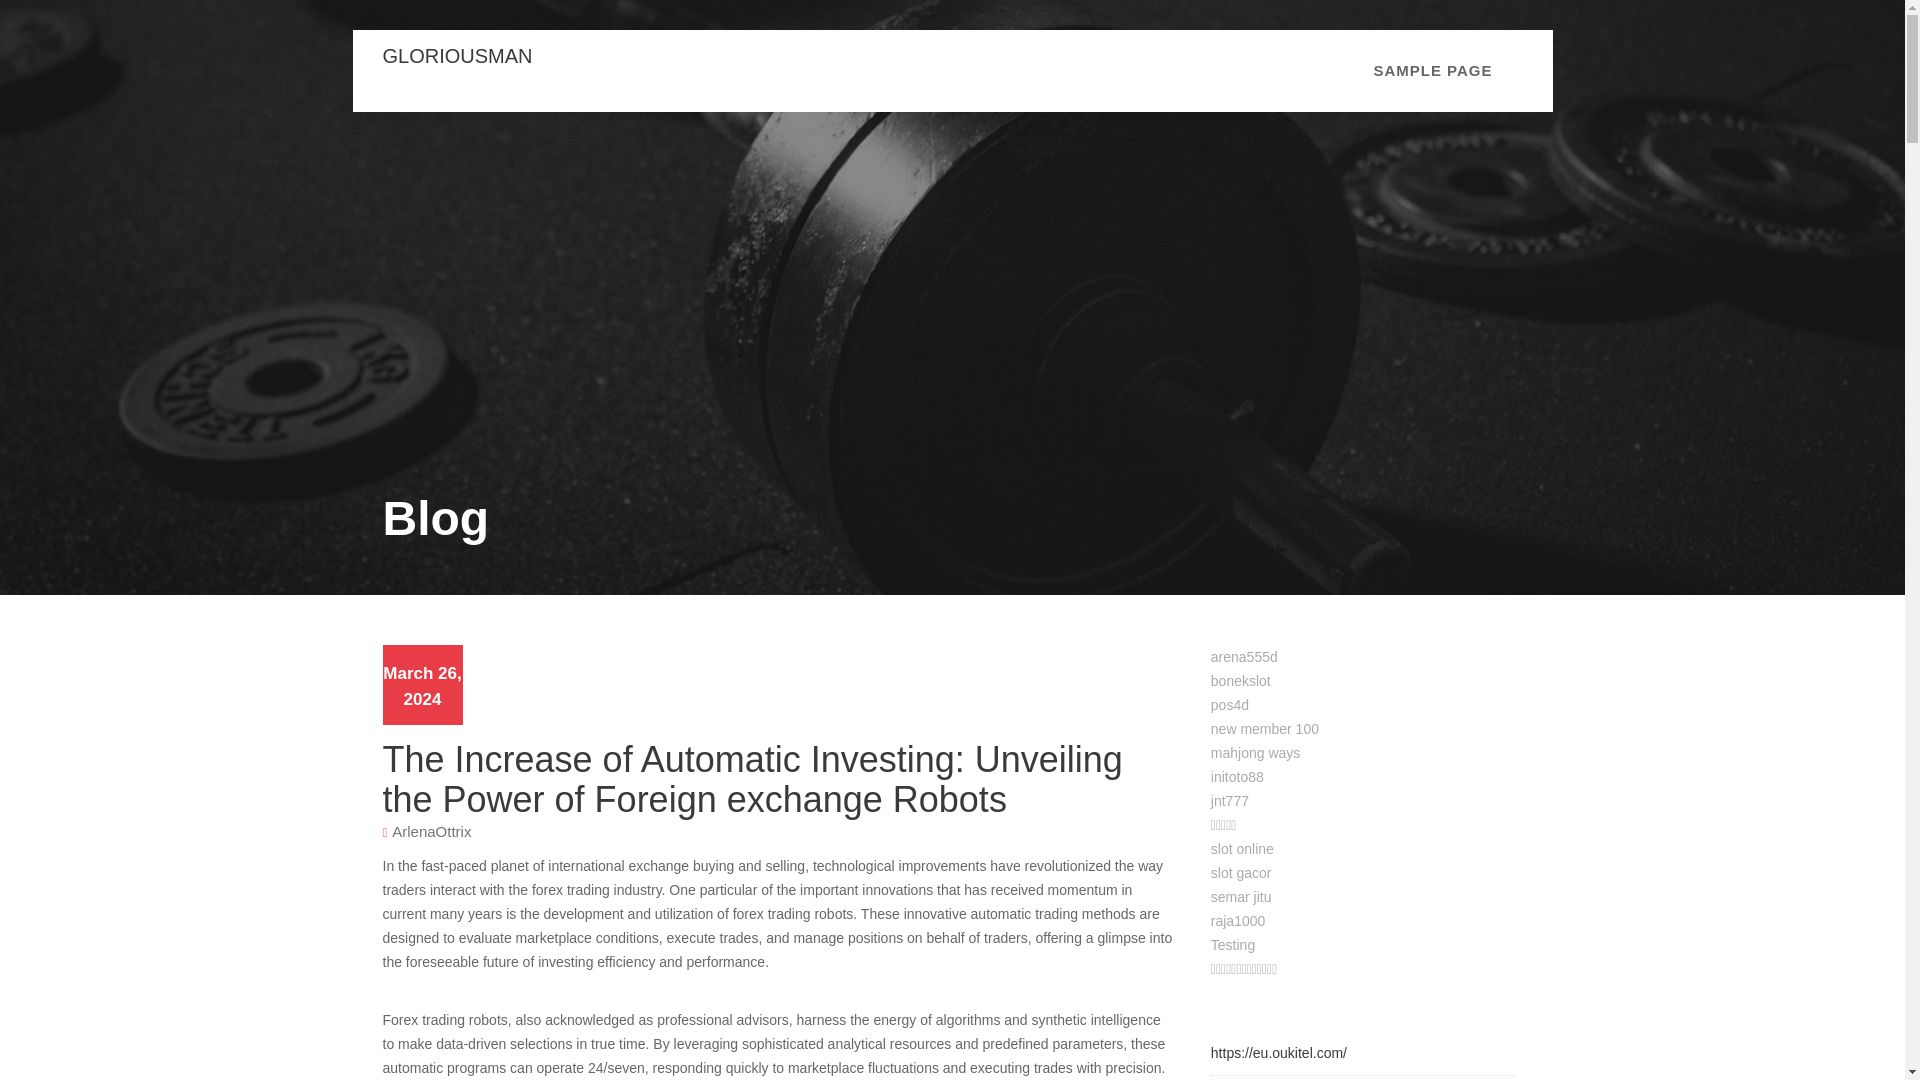  I want to click on arena555d, so click(1244, 657).